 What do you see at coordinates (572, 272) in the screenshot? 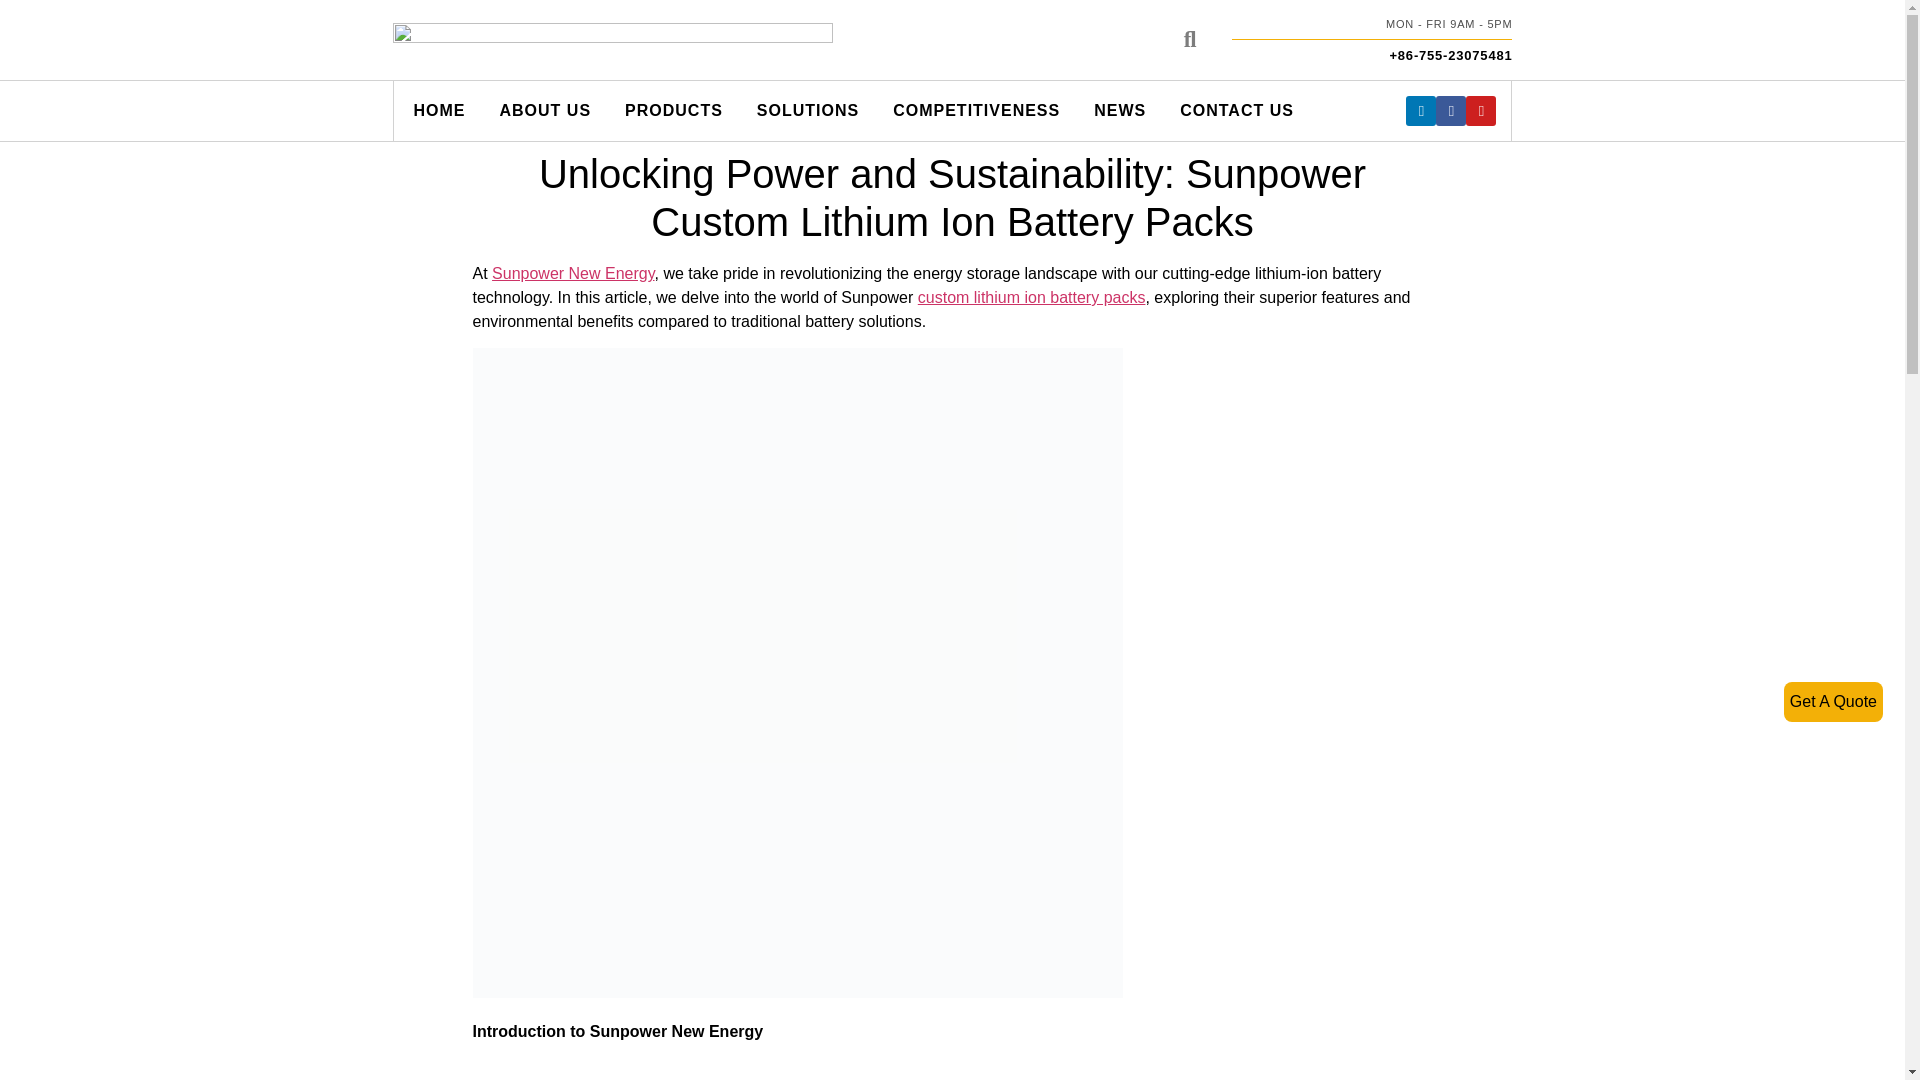
I see `Sunpower New Energy` at bounding box center [572, 272].